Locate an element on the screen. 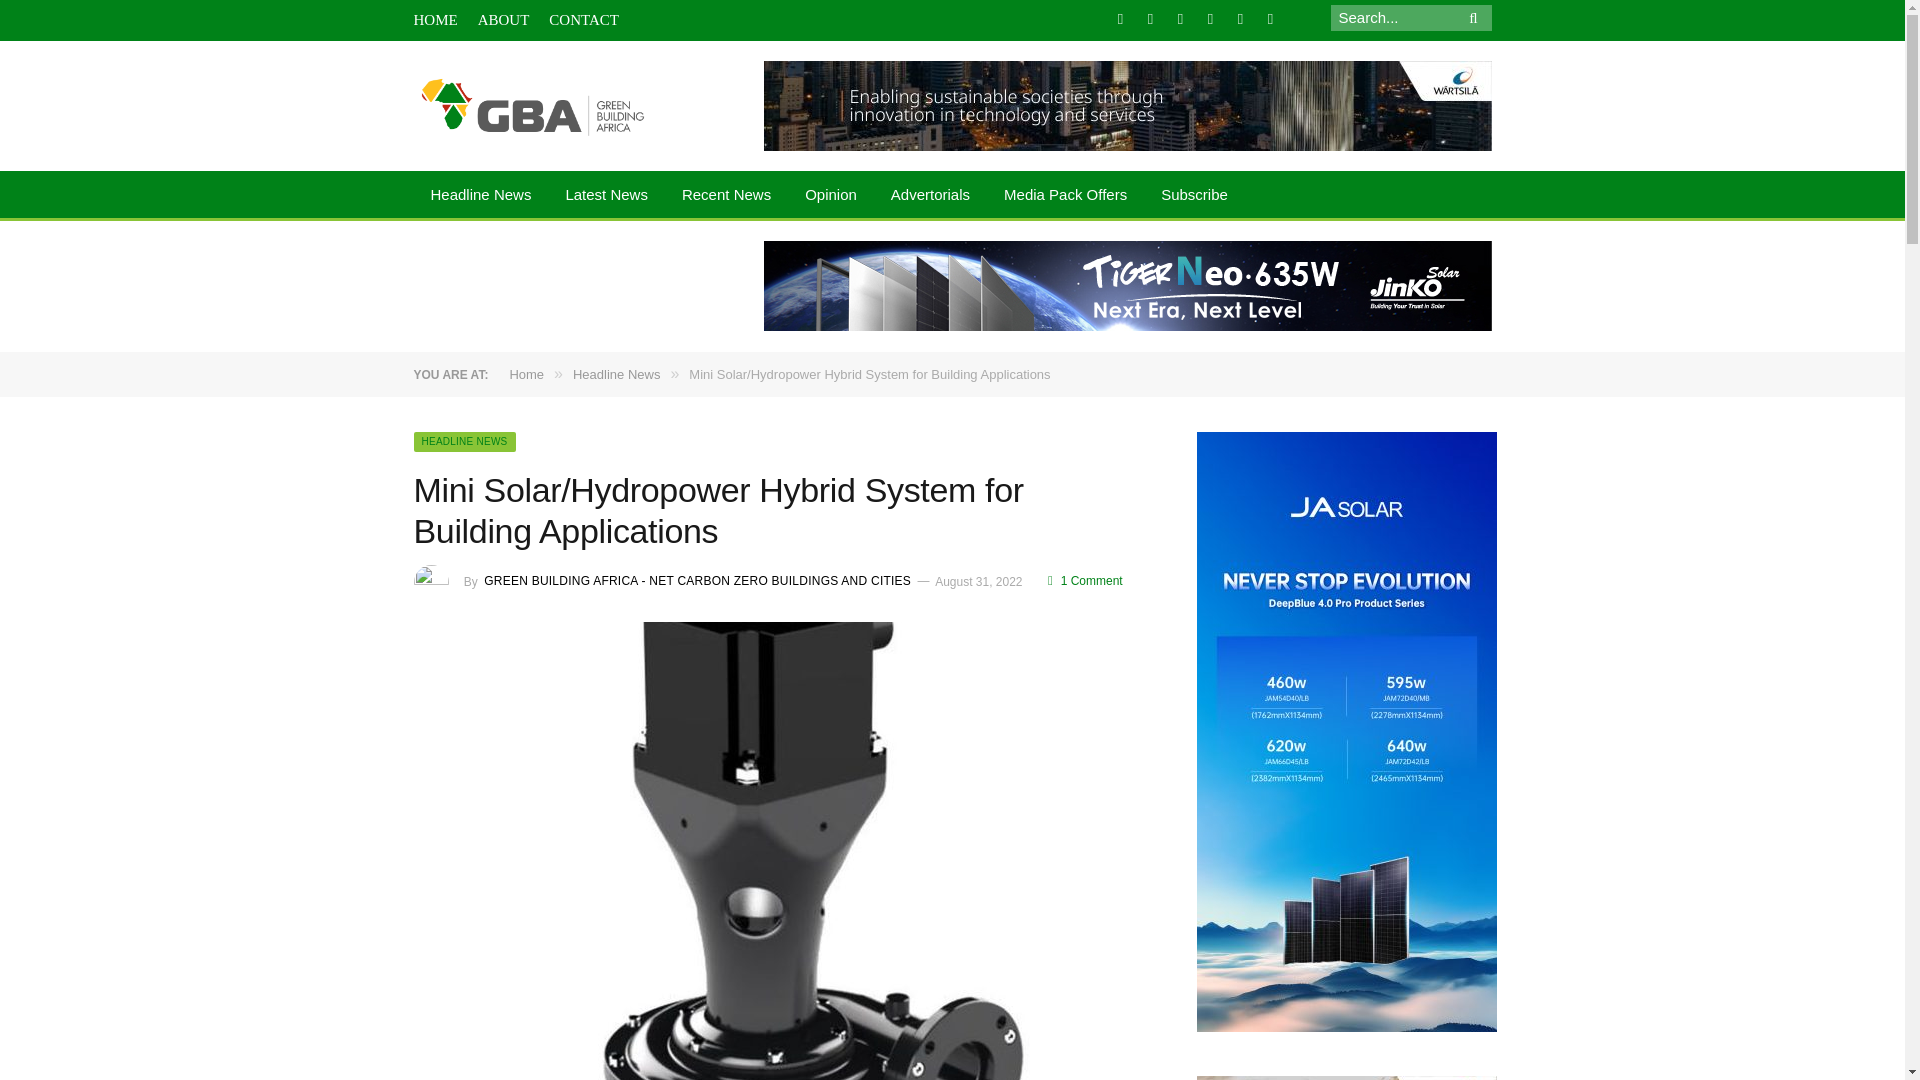 The height and width of the screenshot is (1080, 1920). Subscribe is located at coordinates (1194, 196).